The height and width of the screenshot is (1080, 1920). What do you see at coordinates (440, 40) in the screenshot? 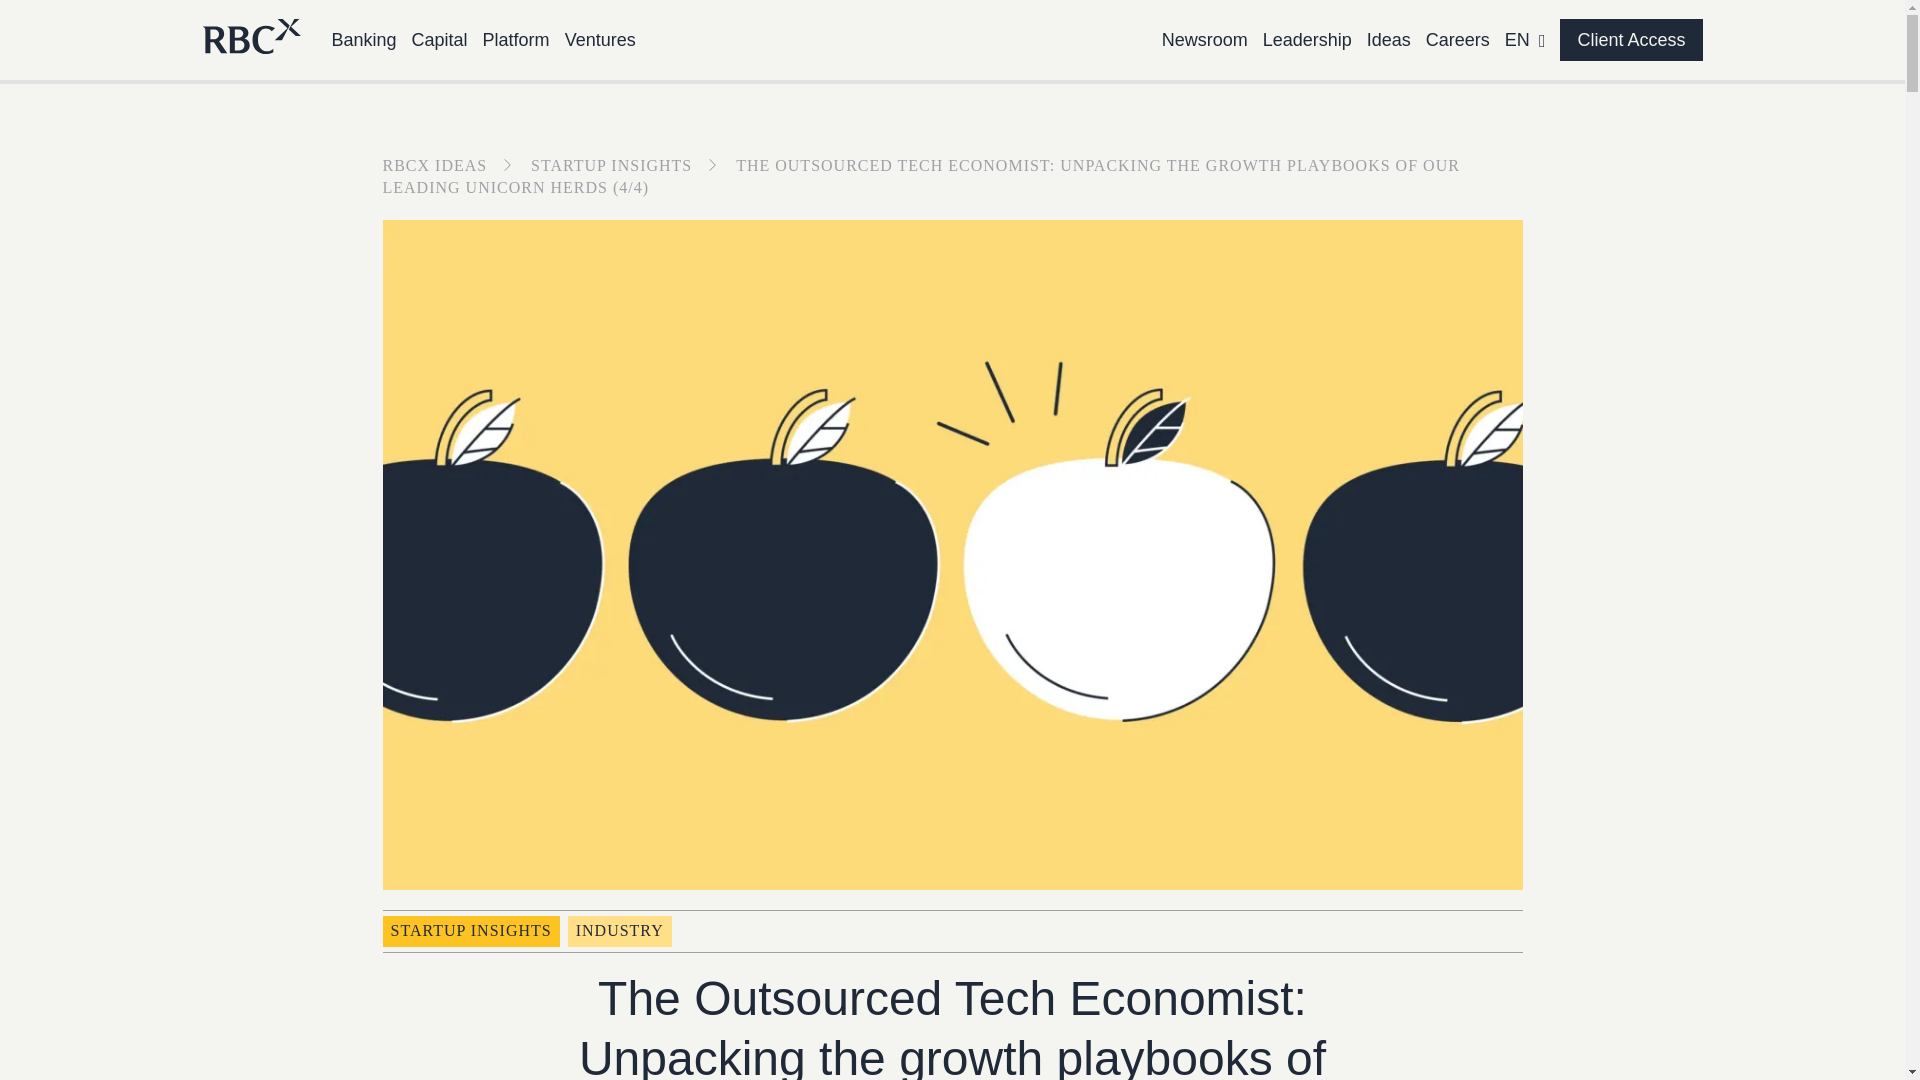
I see `Capital` at bounding box center [440, 40].